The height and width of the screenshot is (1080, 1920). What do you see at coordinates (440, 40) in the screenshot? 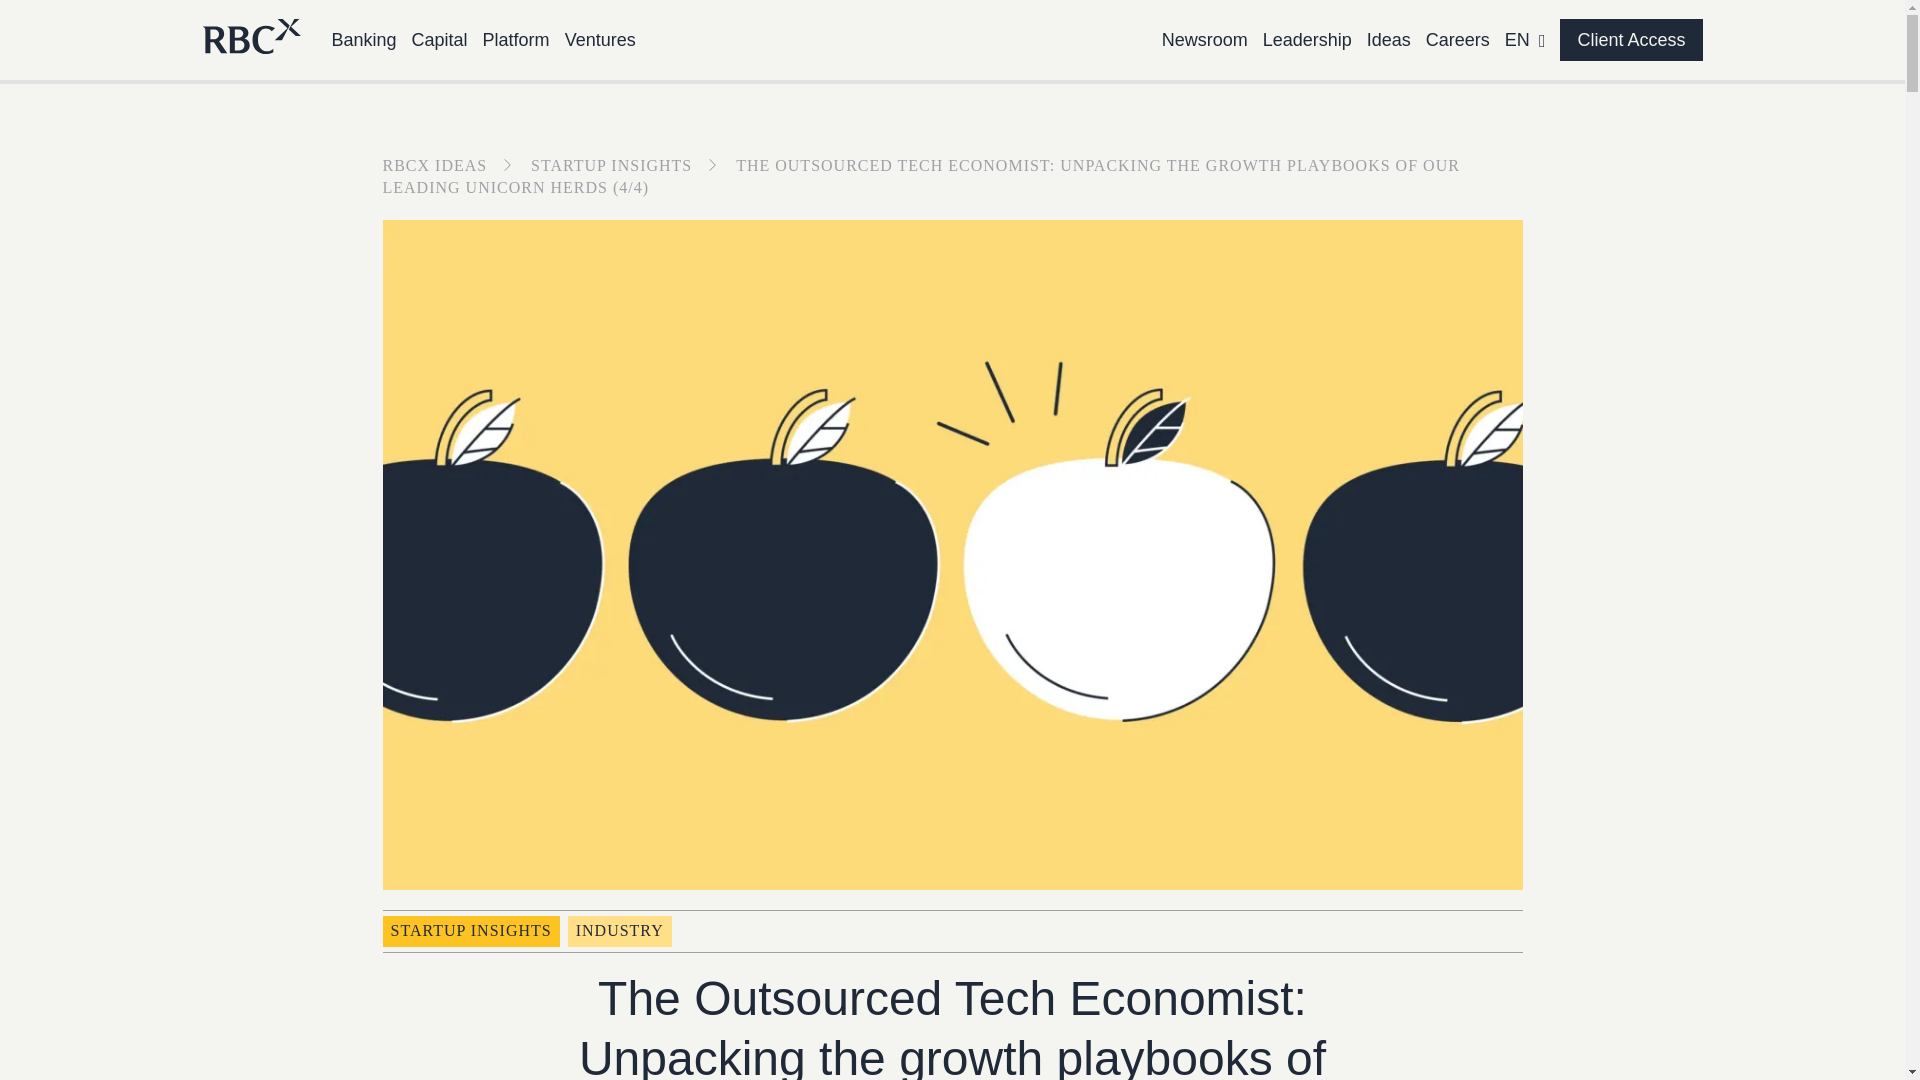
I see `Capital` at bounding box center [440, 40].